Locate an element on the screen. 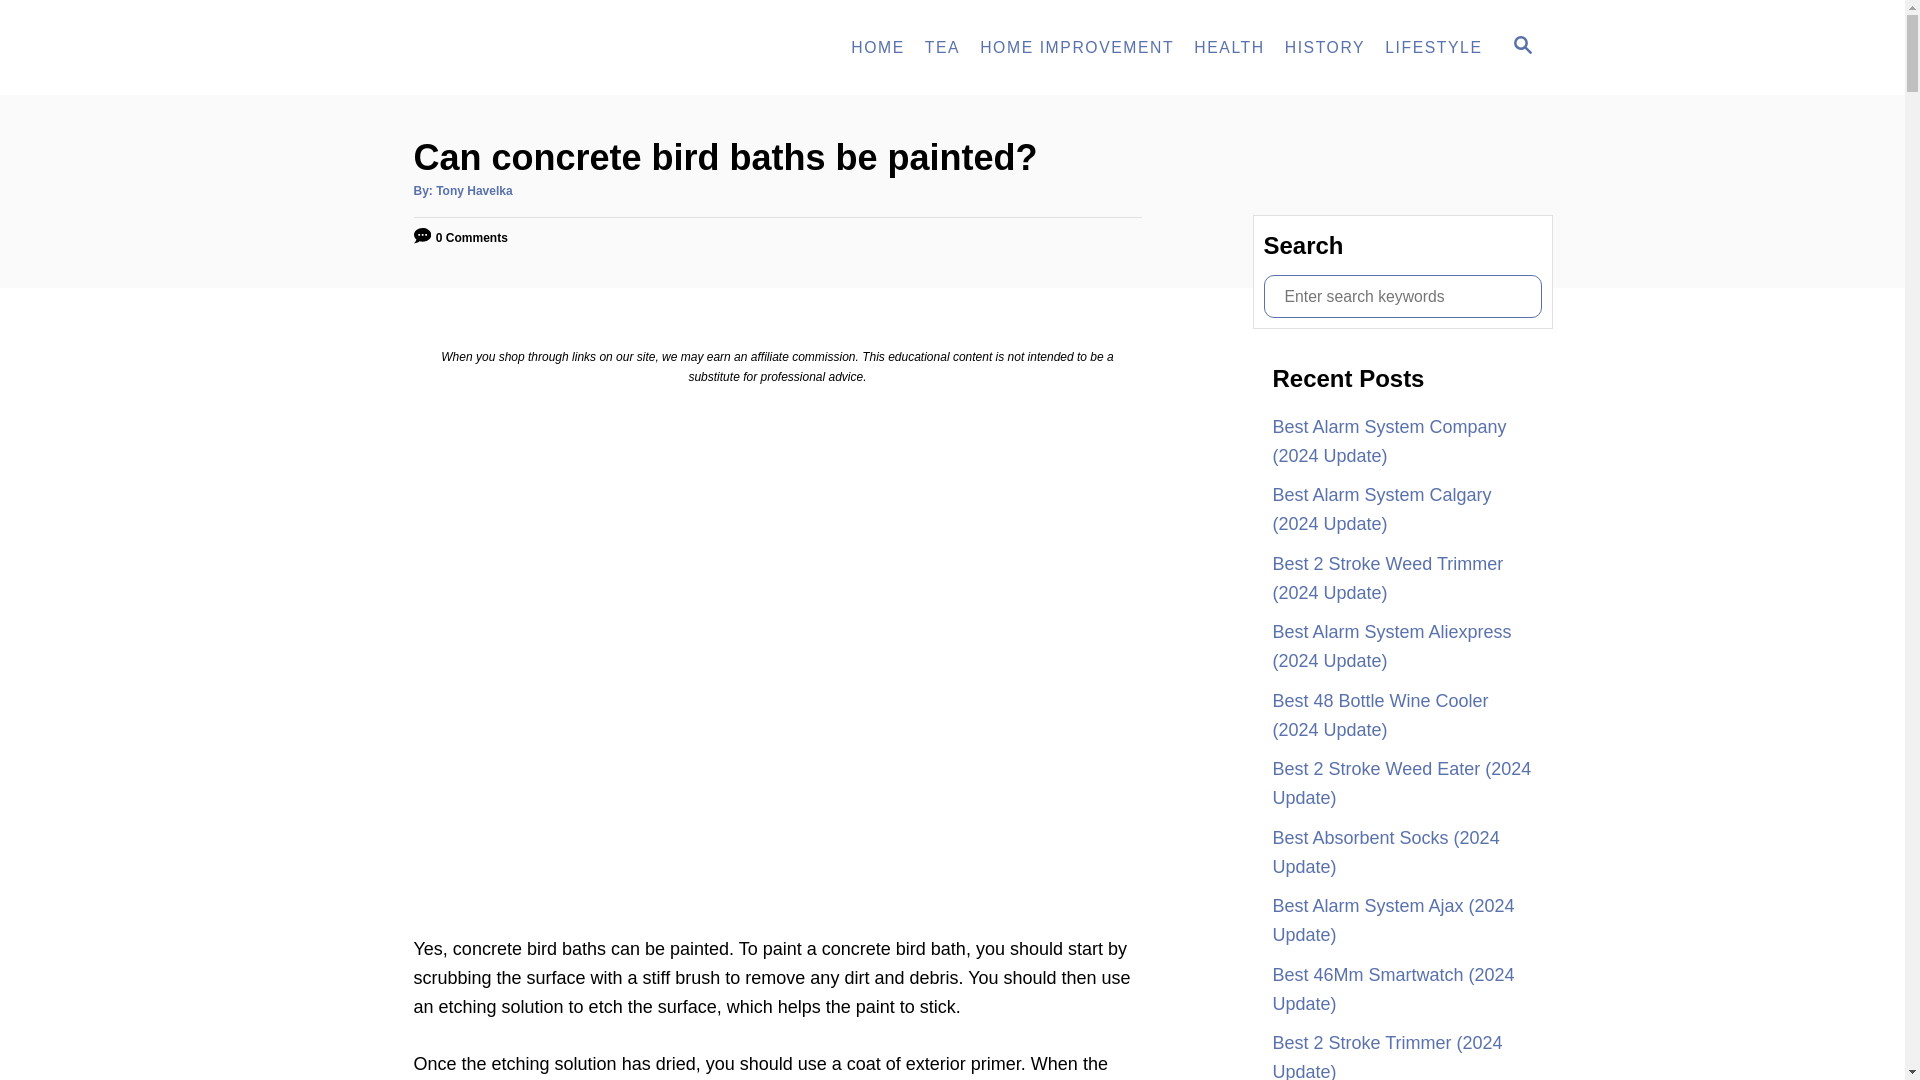 This screenshot has height=1080, width=1920. HEALTH is located at coordinates (942, 48).